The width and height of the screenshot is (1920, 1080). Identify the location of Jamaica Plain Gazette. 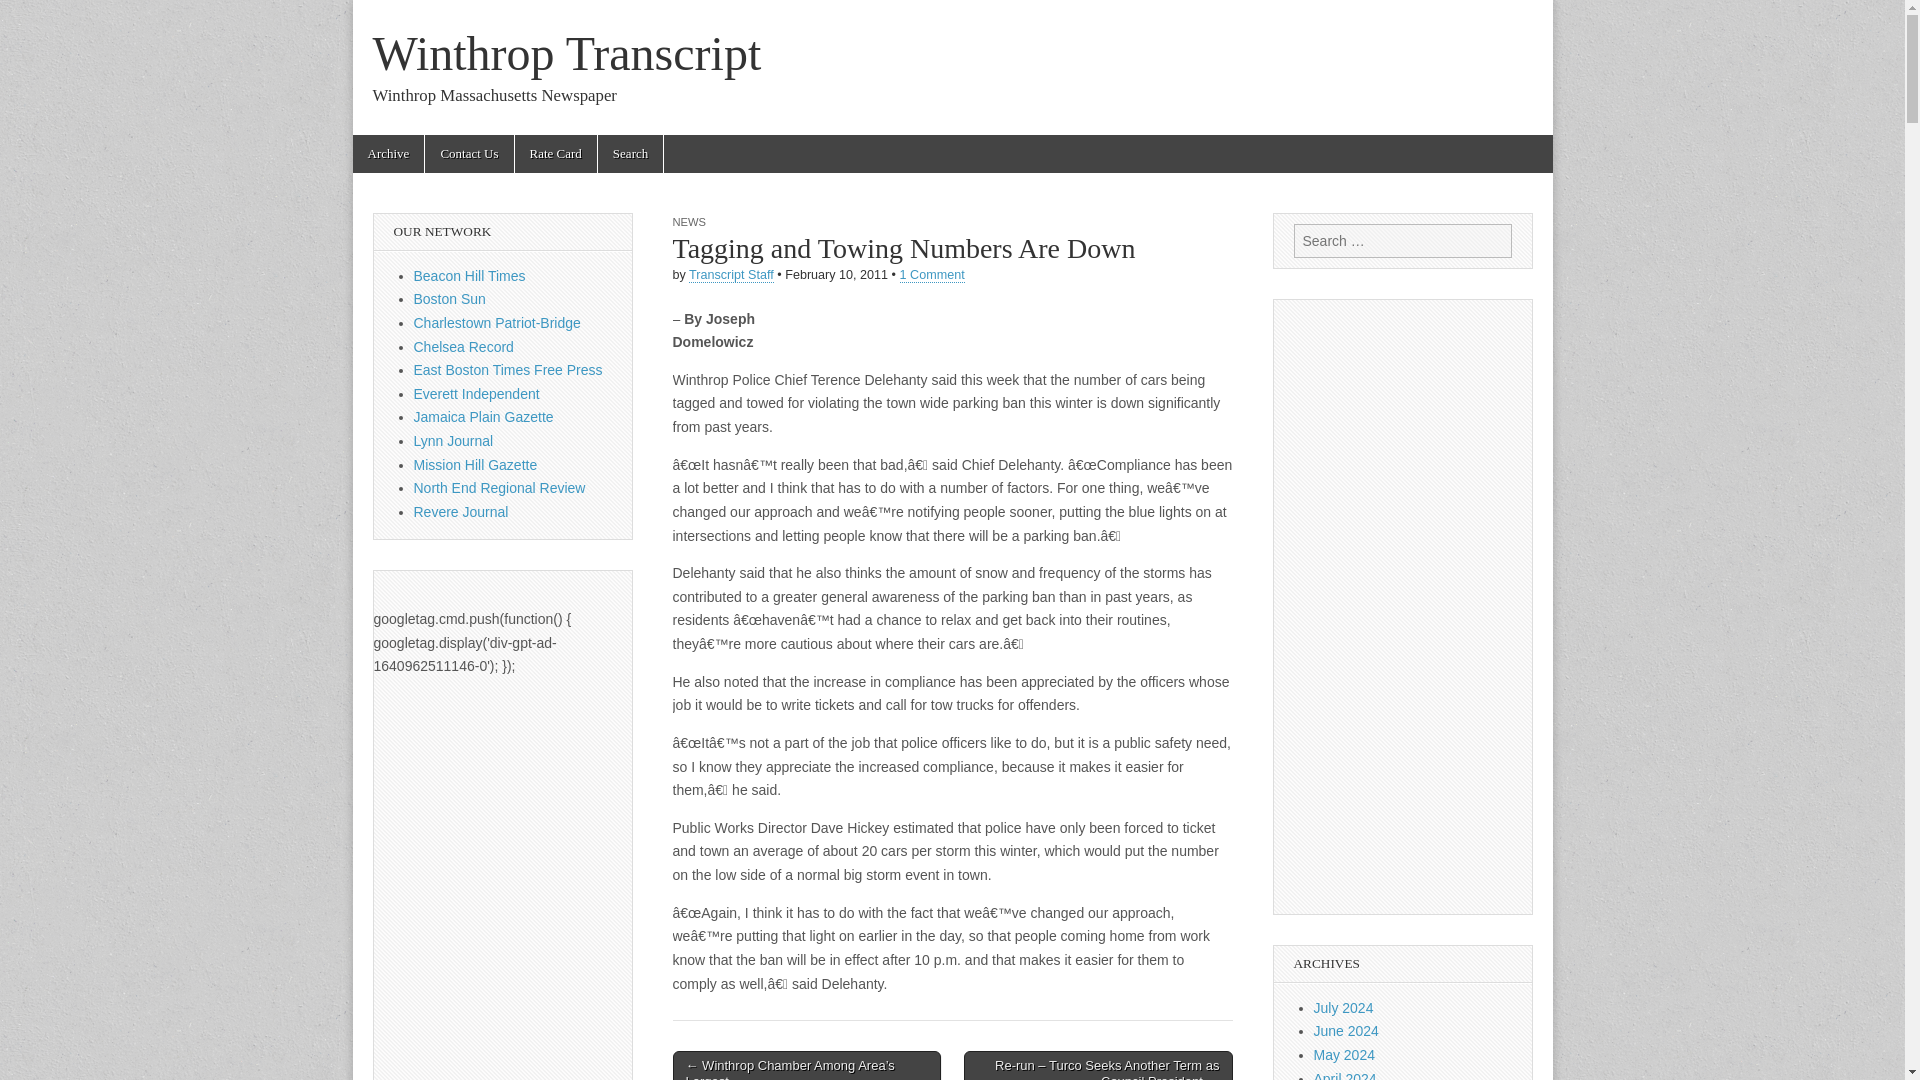
(484, 417).